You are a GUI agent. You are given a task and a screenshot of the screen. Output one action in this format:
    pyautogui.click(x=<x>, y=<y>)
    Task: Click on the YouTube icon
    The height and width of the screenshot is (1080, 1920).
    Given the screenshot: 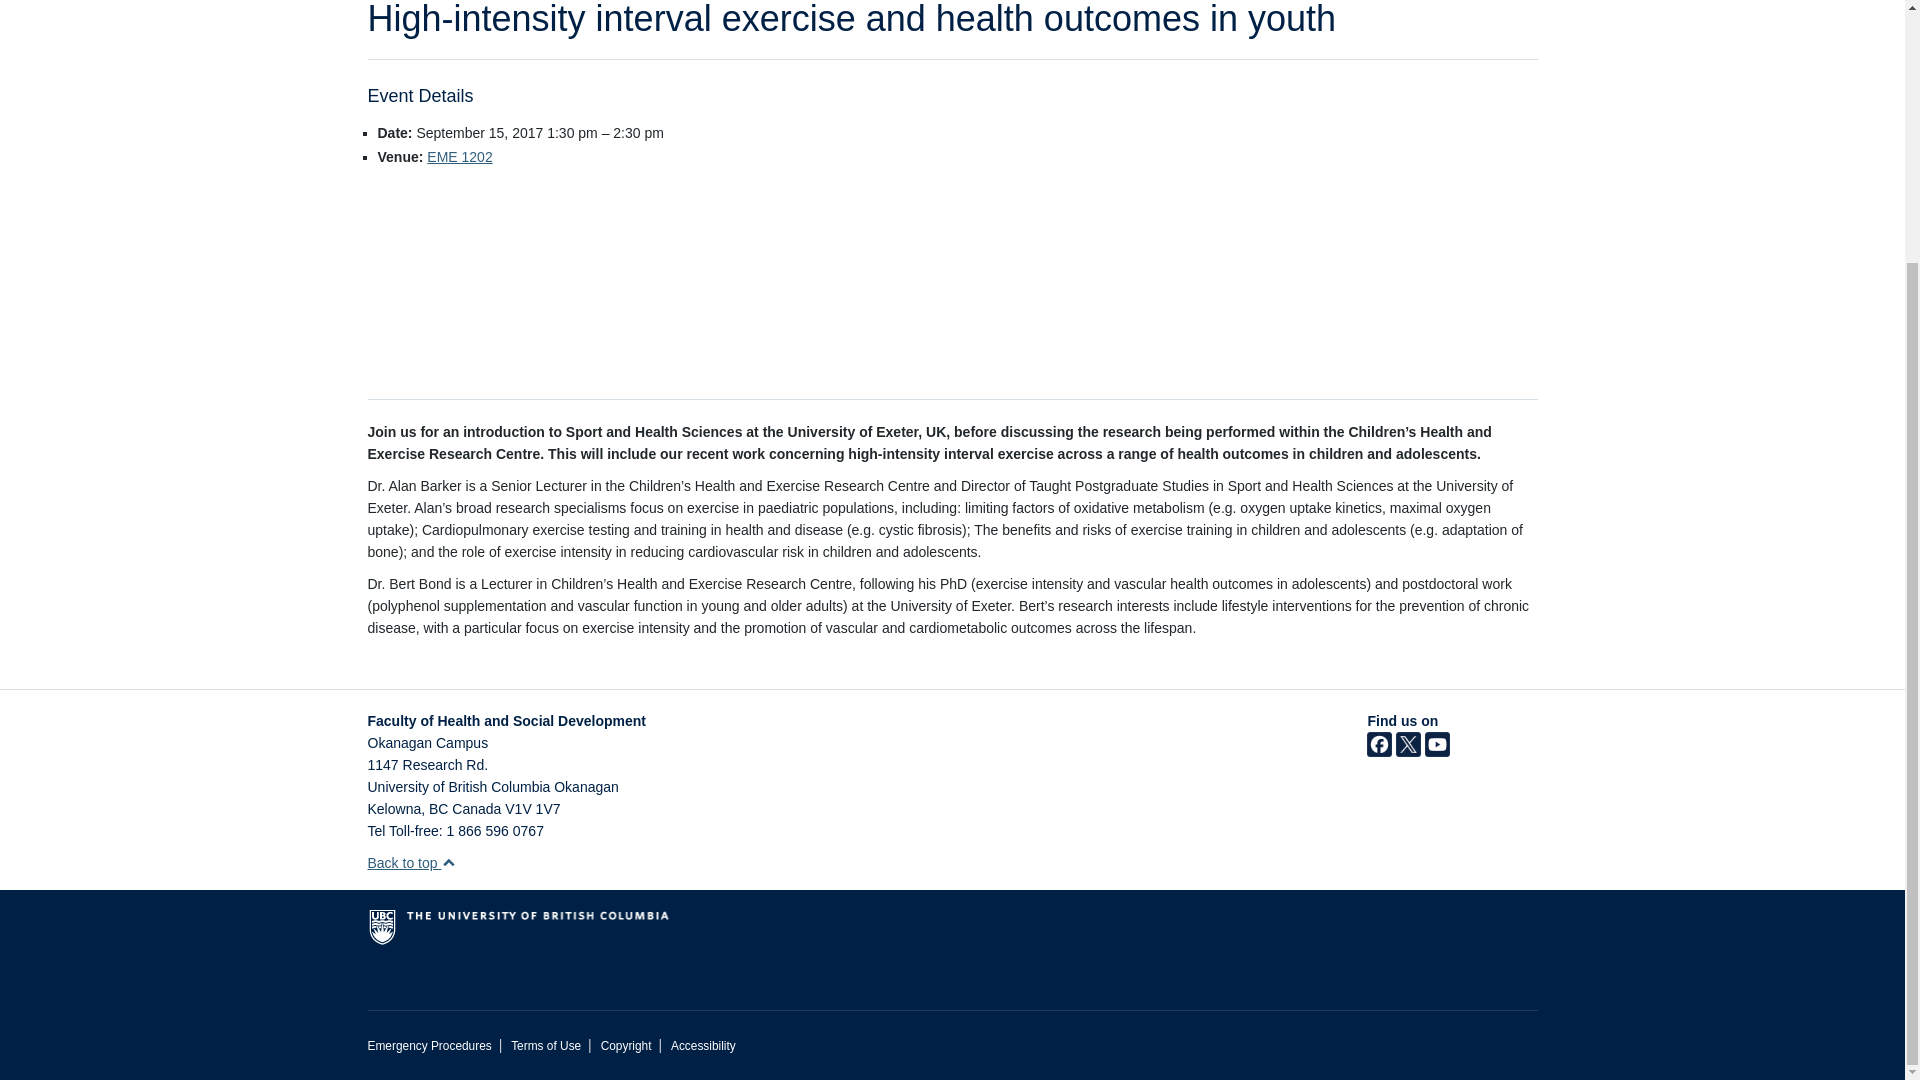 What is the action you would take?
    pyautogui.click(x=1436, y=752)
    